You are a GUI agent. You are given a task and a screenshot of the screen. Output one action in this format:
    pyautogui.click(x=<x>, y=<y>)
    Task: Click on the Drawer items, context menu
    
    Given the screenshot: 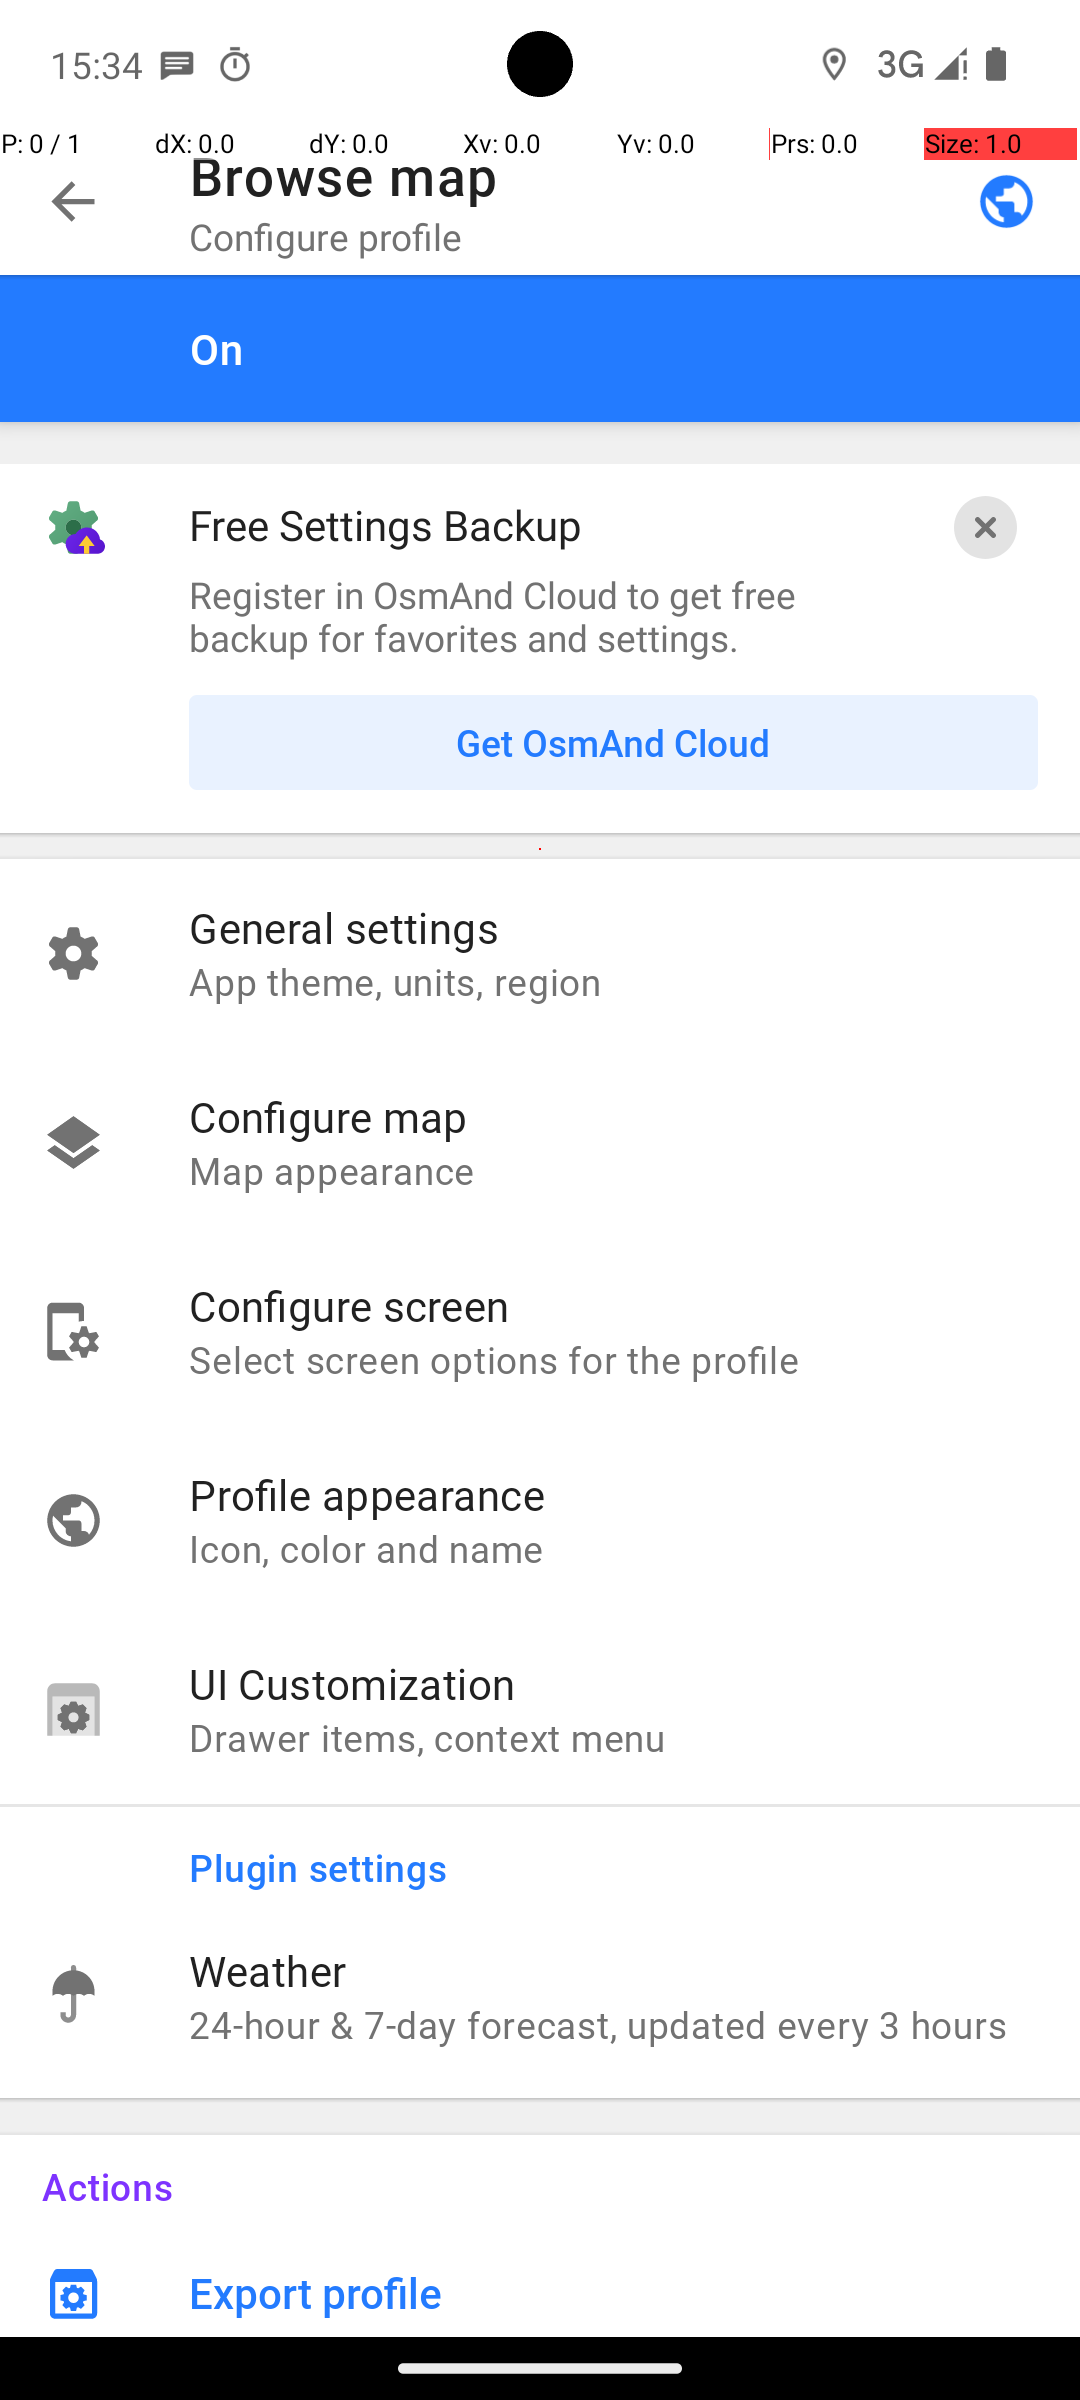 What is the action you would take?
    pyautogui.click(x=614, y=1738)
    